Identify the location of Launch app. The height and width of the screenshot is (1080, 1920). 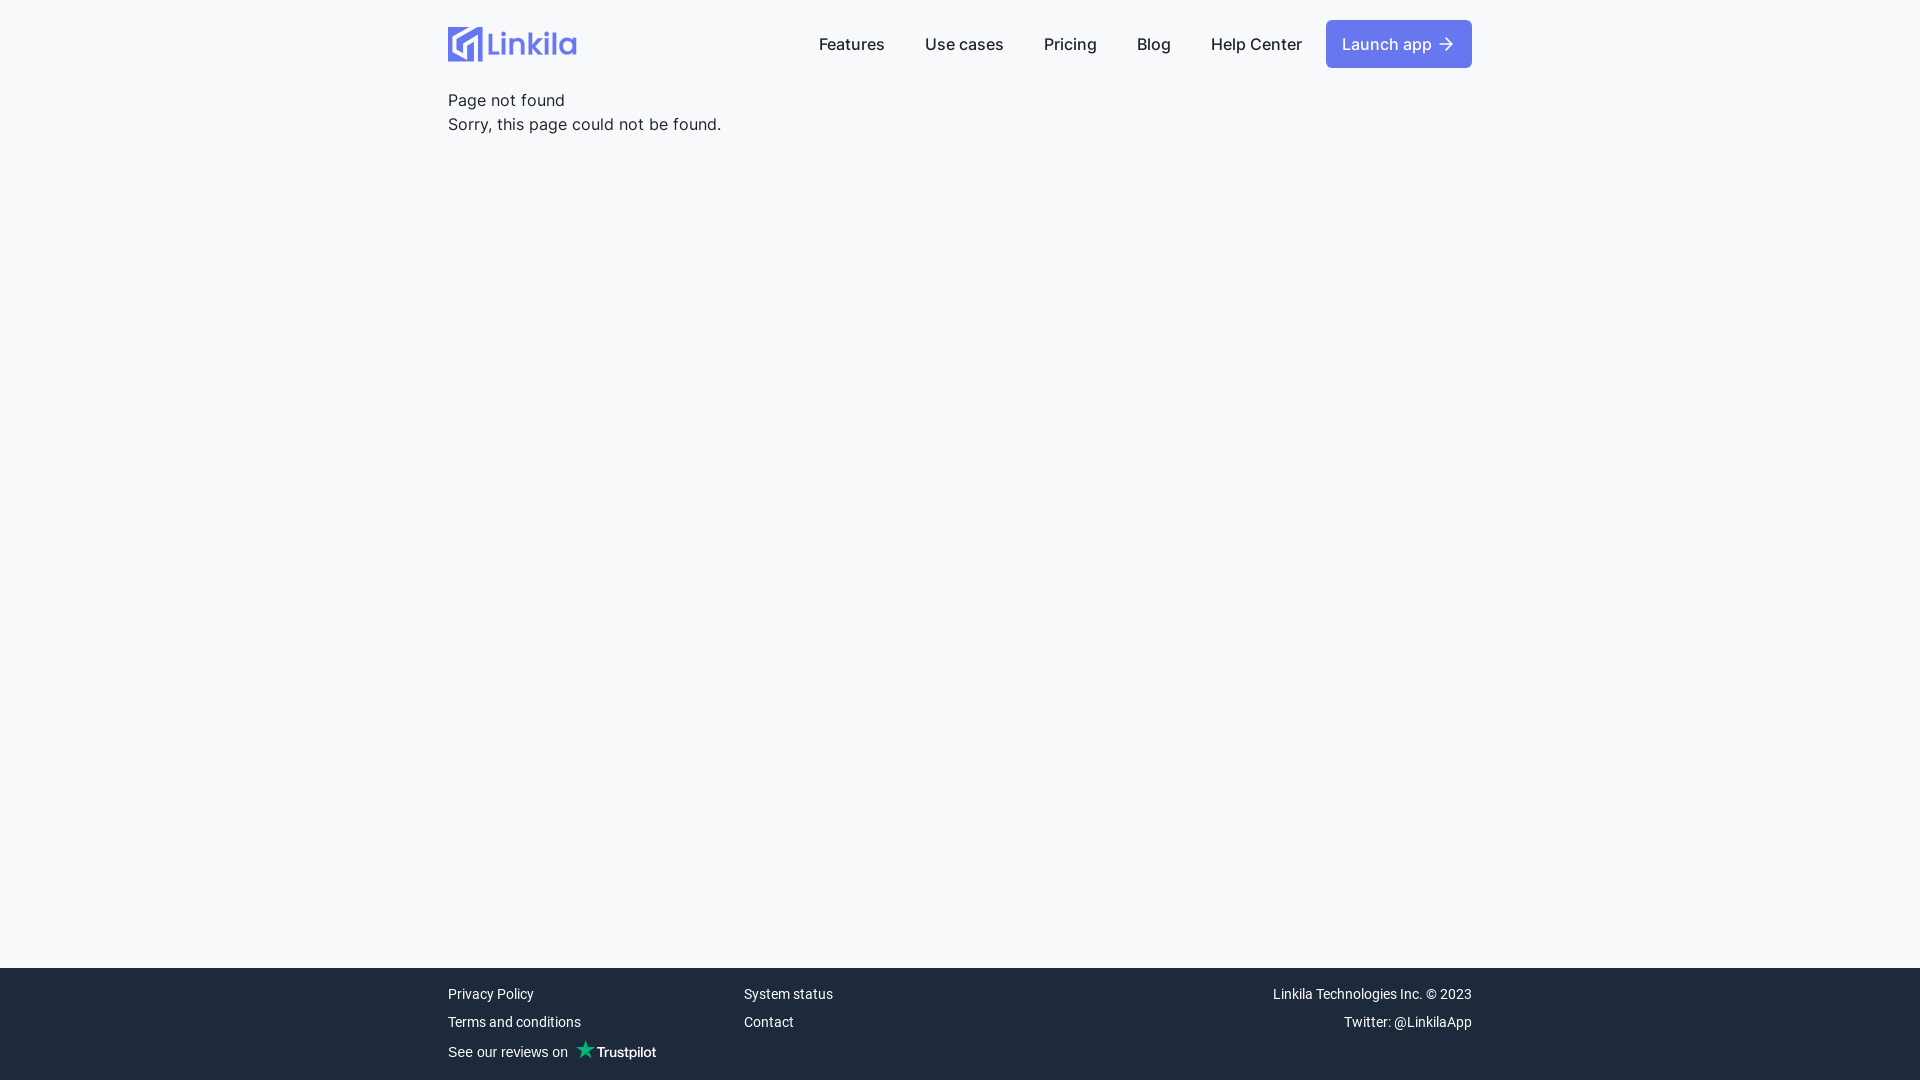
(1399, 44).